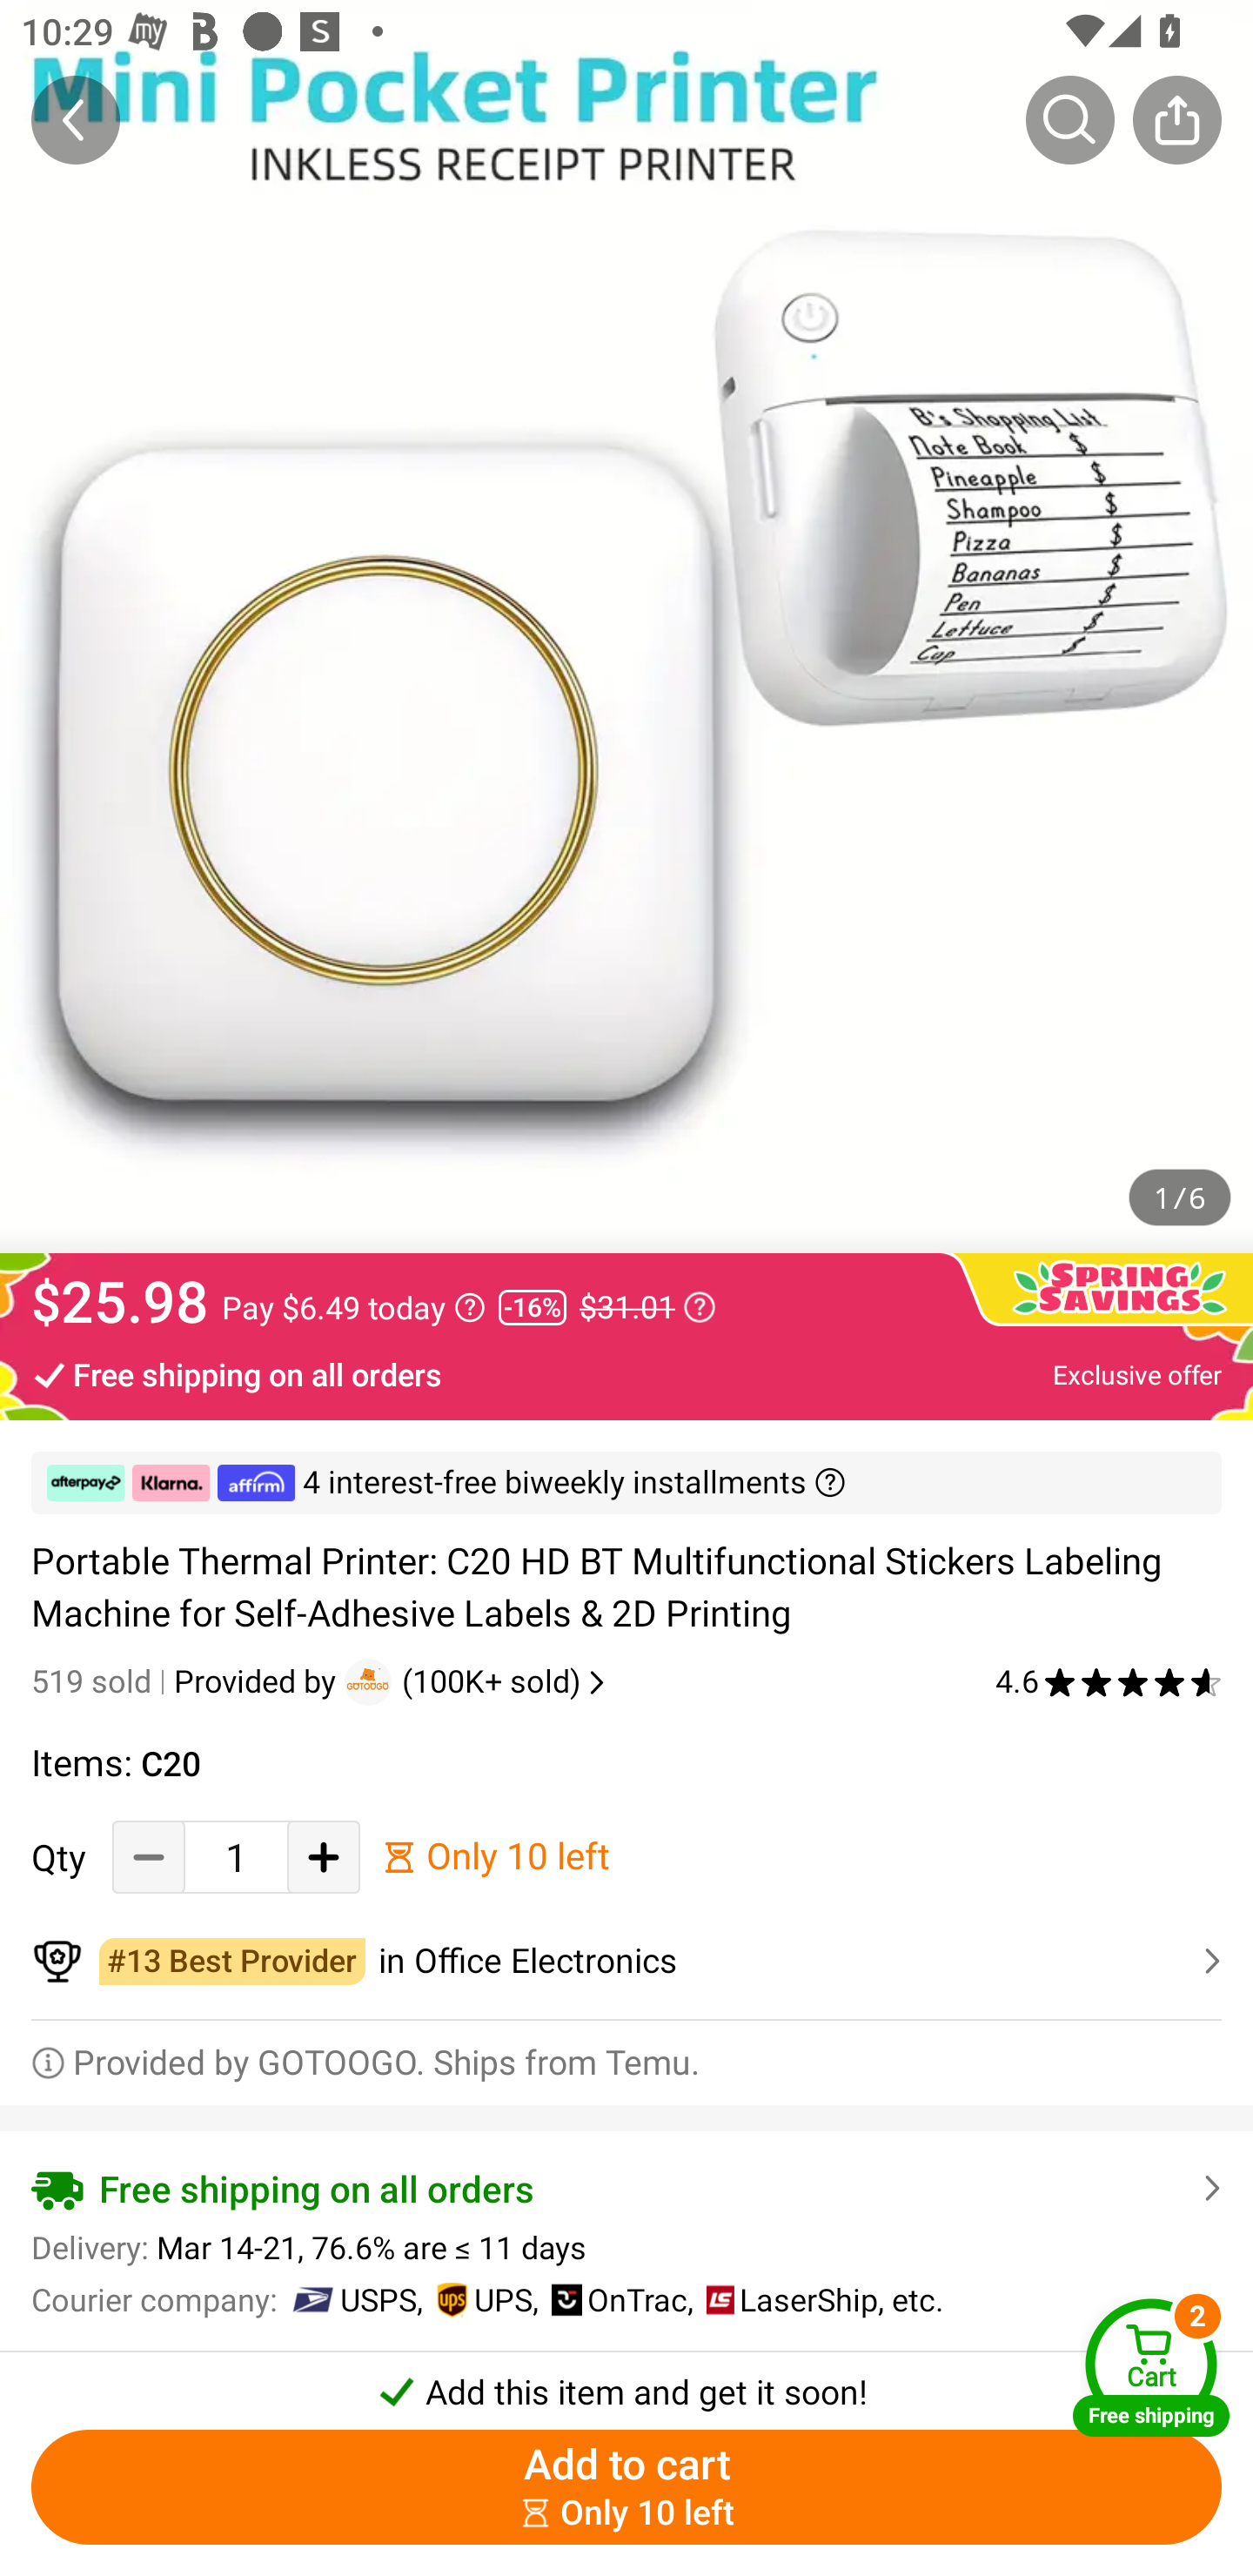 The width and height of the screenshot is (1253, 2576). Describe the element at coordinates (1109, 1681) in the screenshot. I see `4.6` at that location.